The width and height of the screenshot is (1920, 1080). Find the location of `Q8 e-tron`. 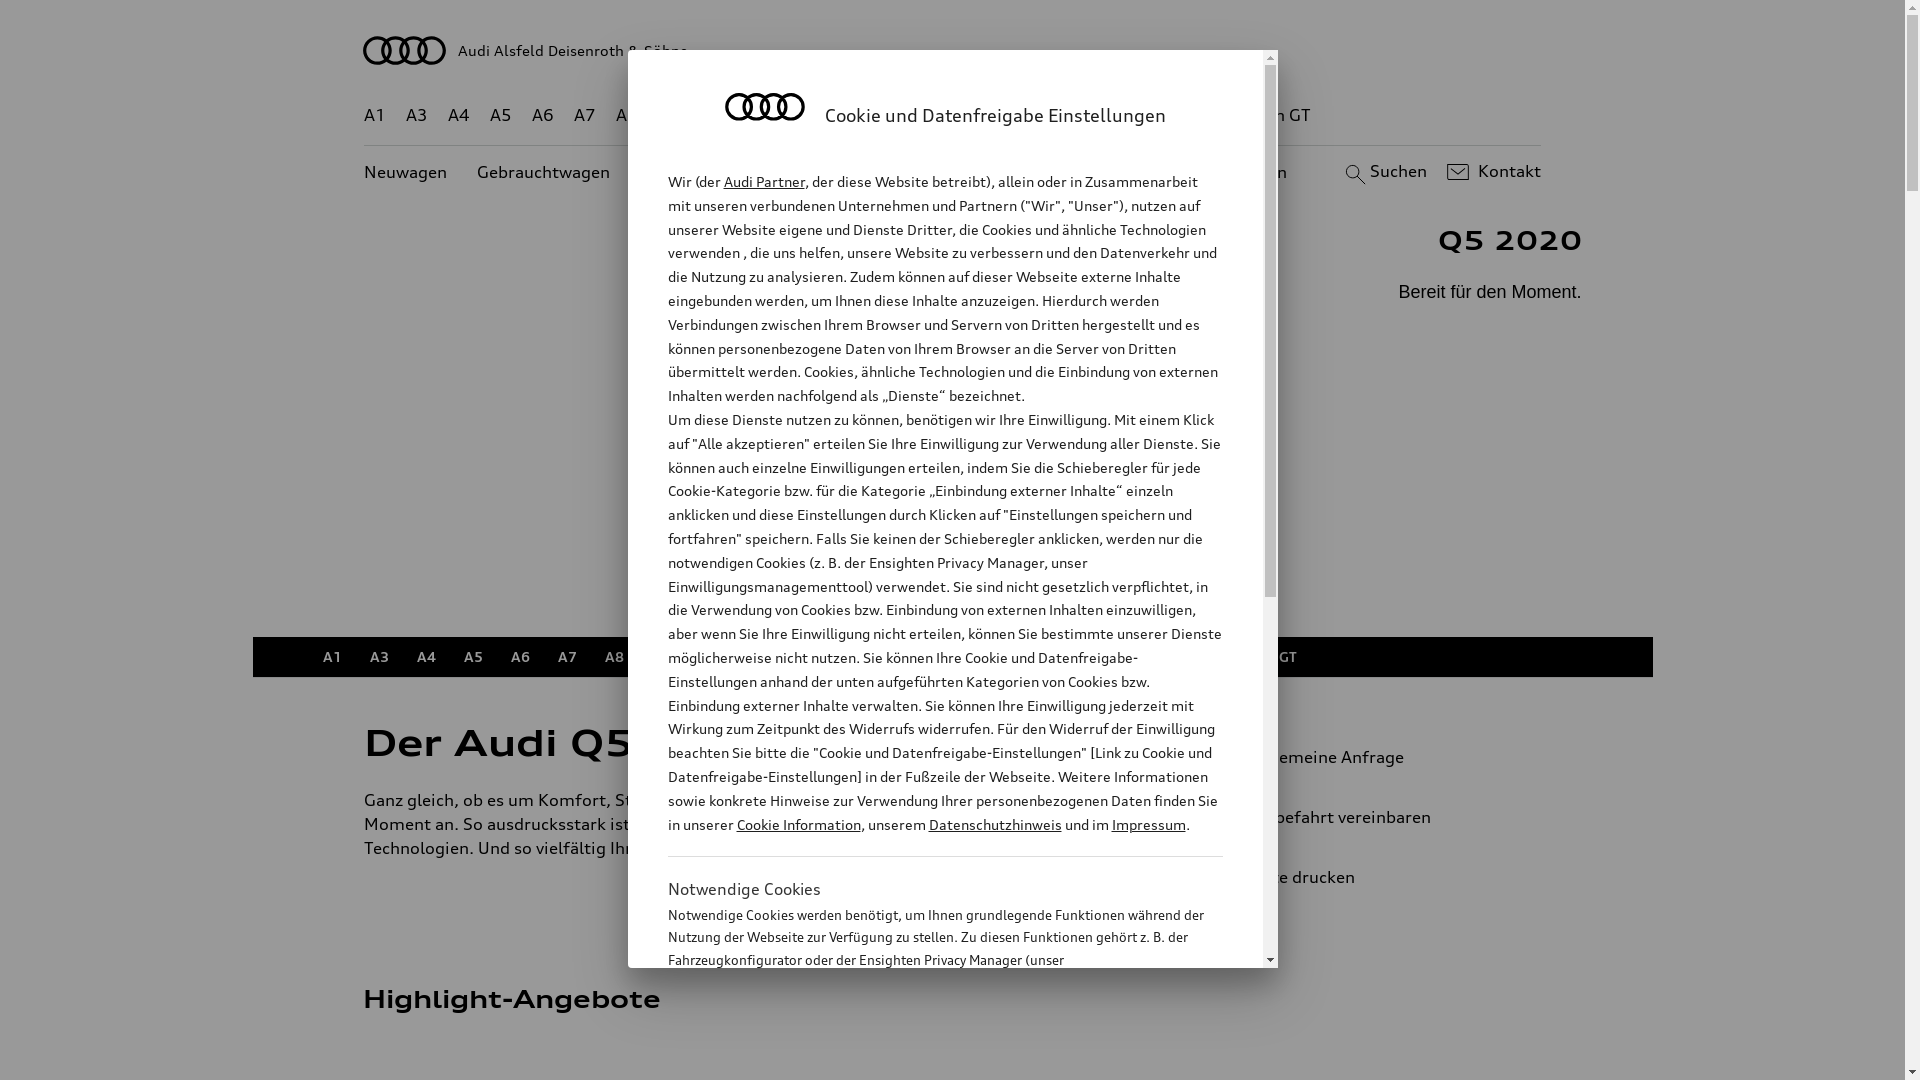

Q8 e-tron is located at coordinates (1012, 657).